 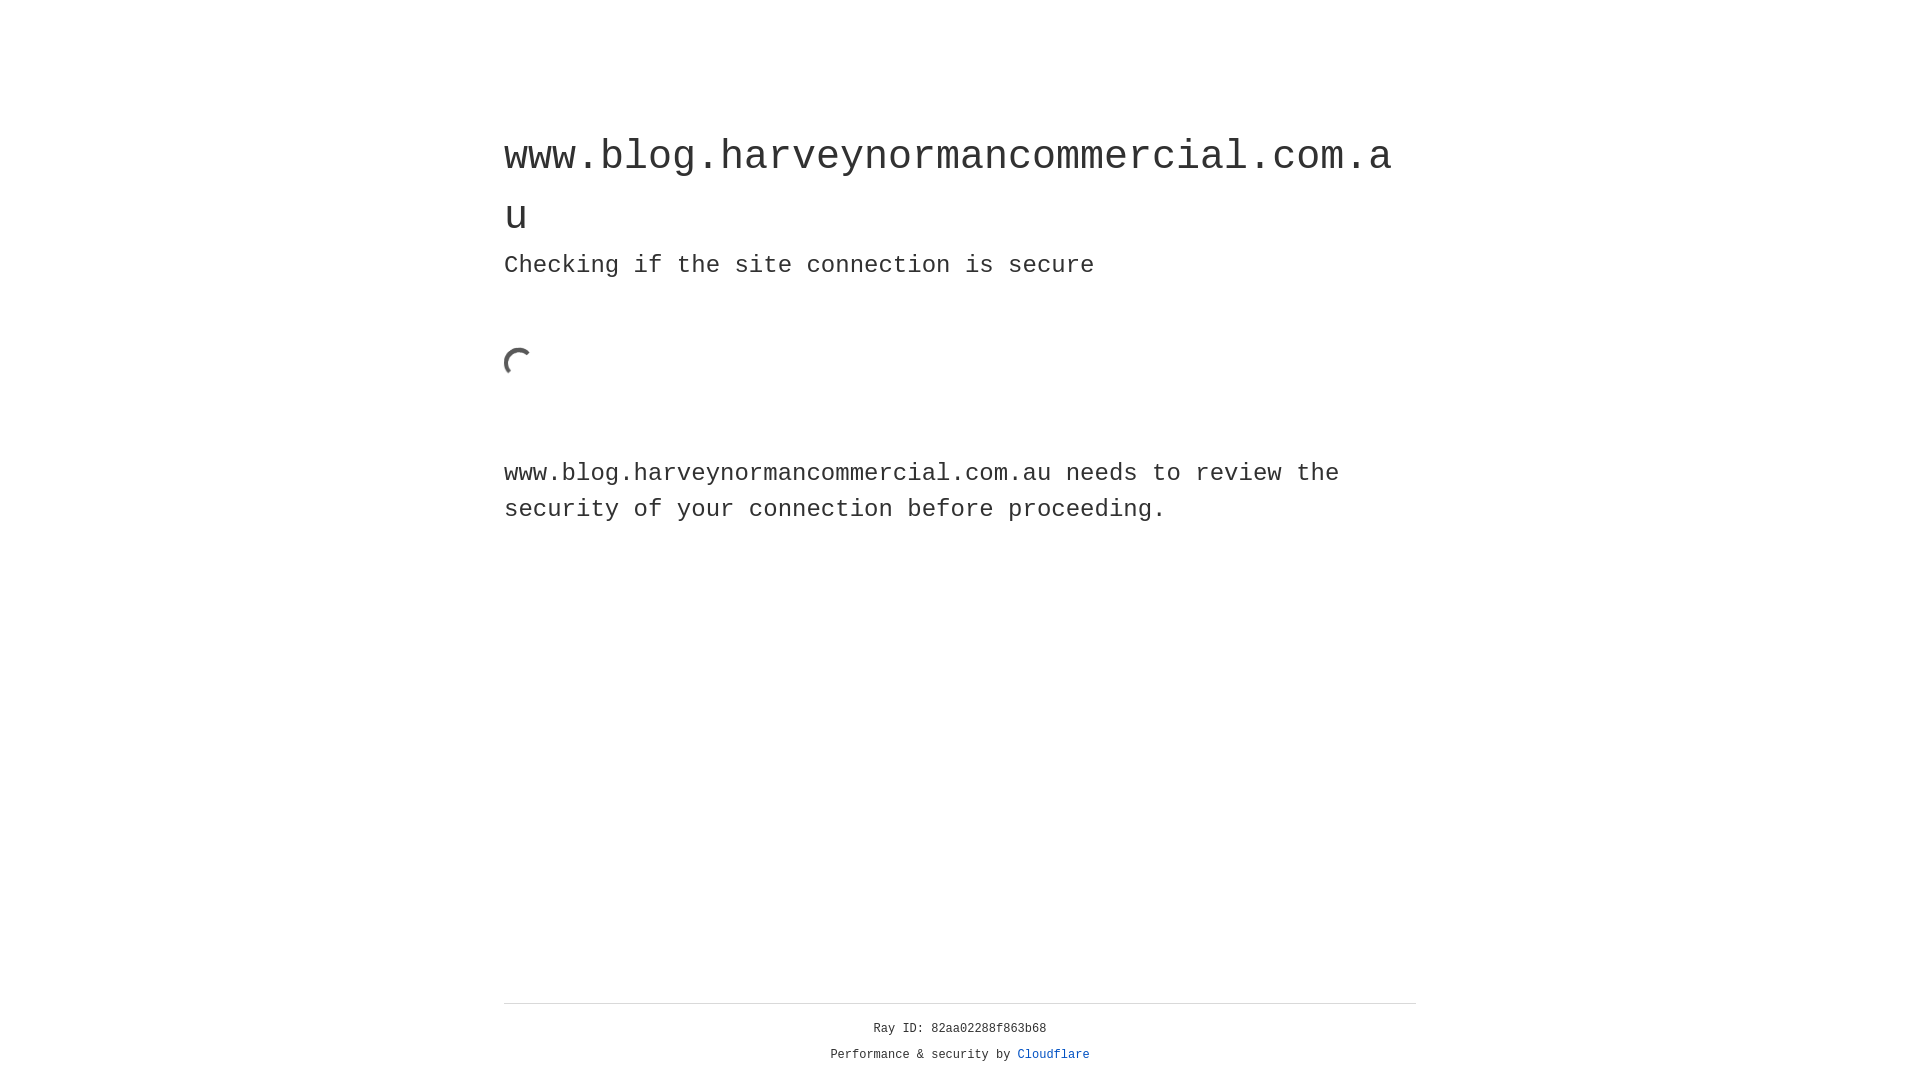 What do you see at coordinates (1054, 1055) in the screenshot?
I see `Cloudflare` at bounding box center [1054, 1055].